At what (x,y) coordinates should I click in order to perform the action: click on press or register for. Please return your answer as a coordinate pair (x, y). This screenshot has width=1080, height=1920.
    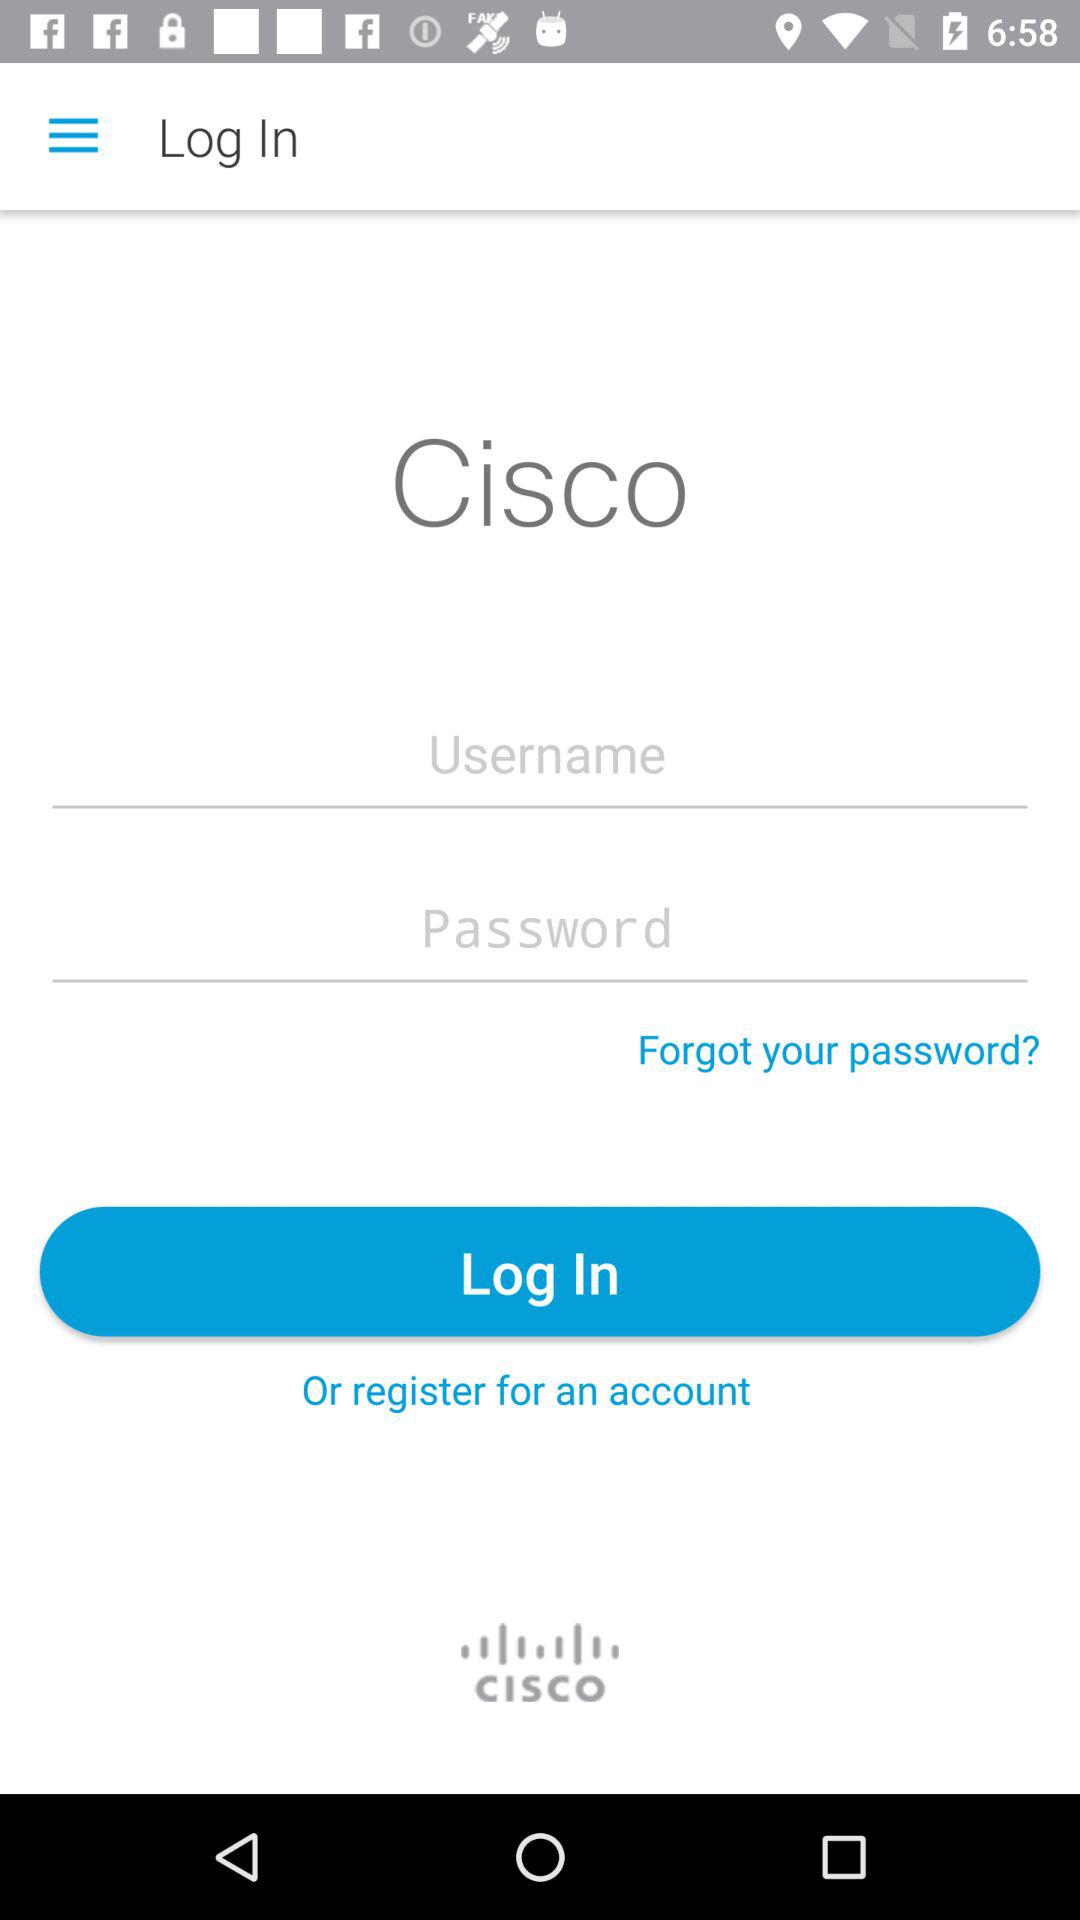
    Looking at the image, I should click on (526, 1389).